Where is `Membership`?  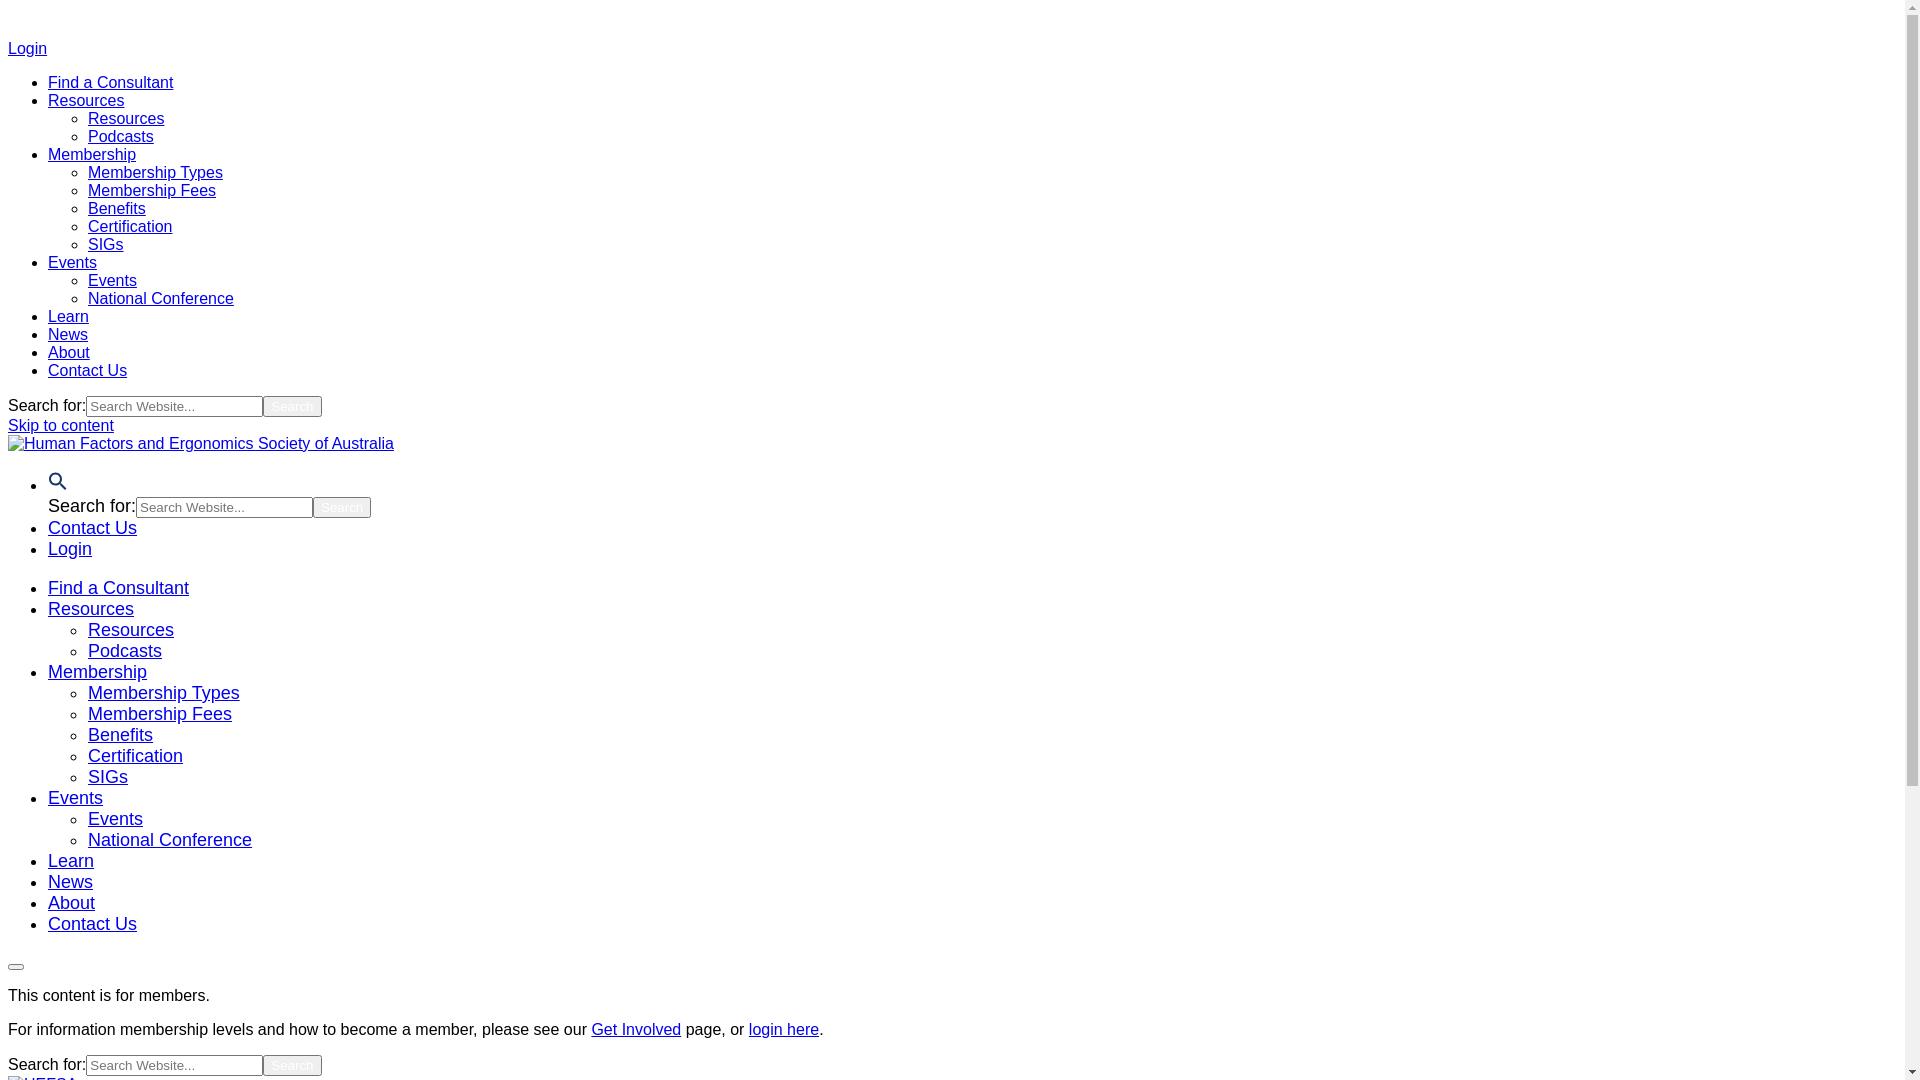
Membership is located at coordinates (98, 672).